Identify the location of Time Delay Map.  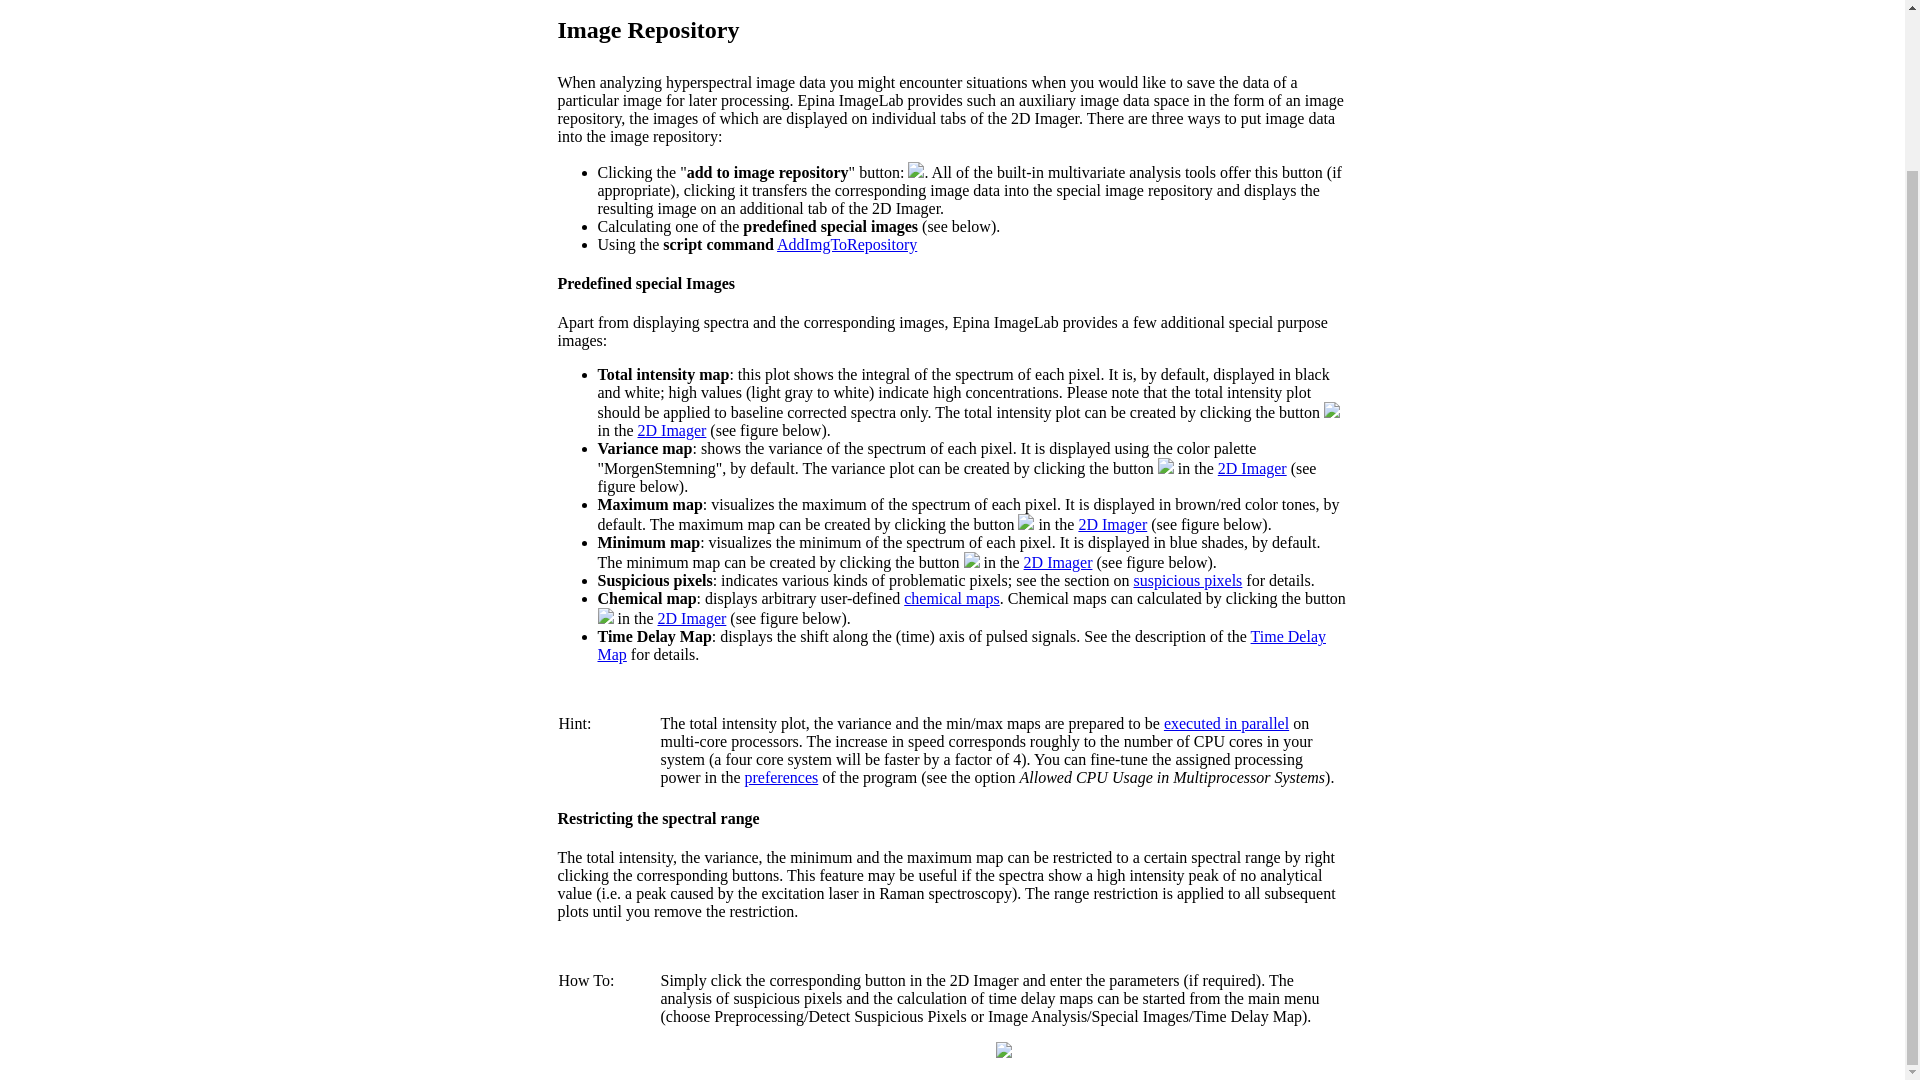
(962, 645).